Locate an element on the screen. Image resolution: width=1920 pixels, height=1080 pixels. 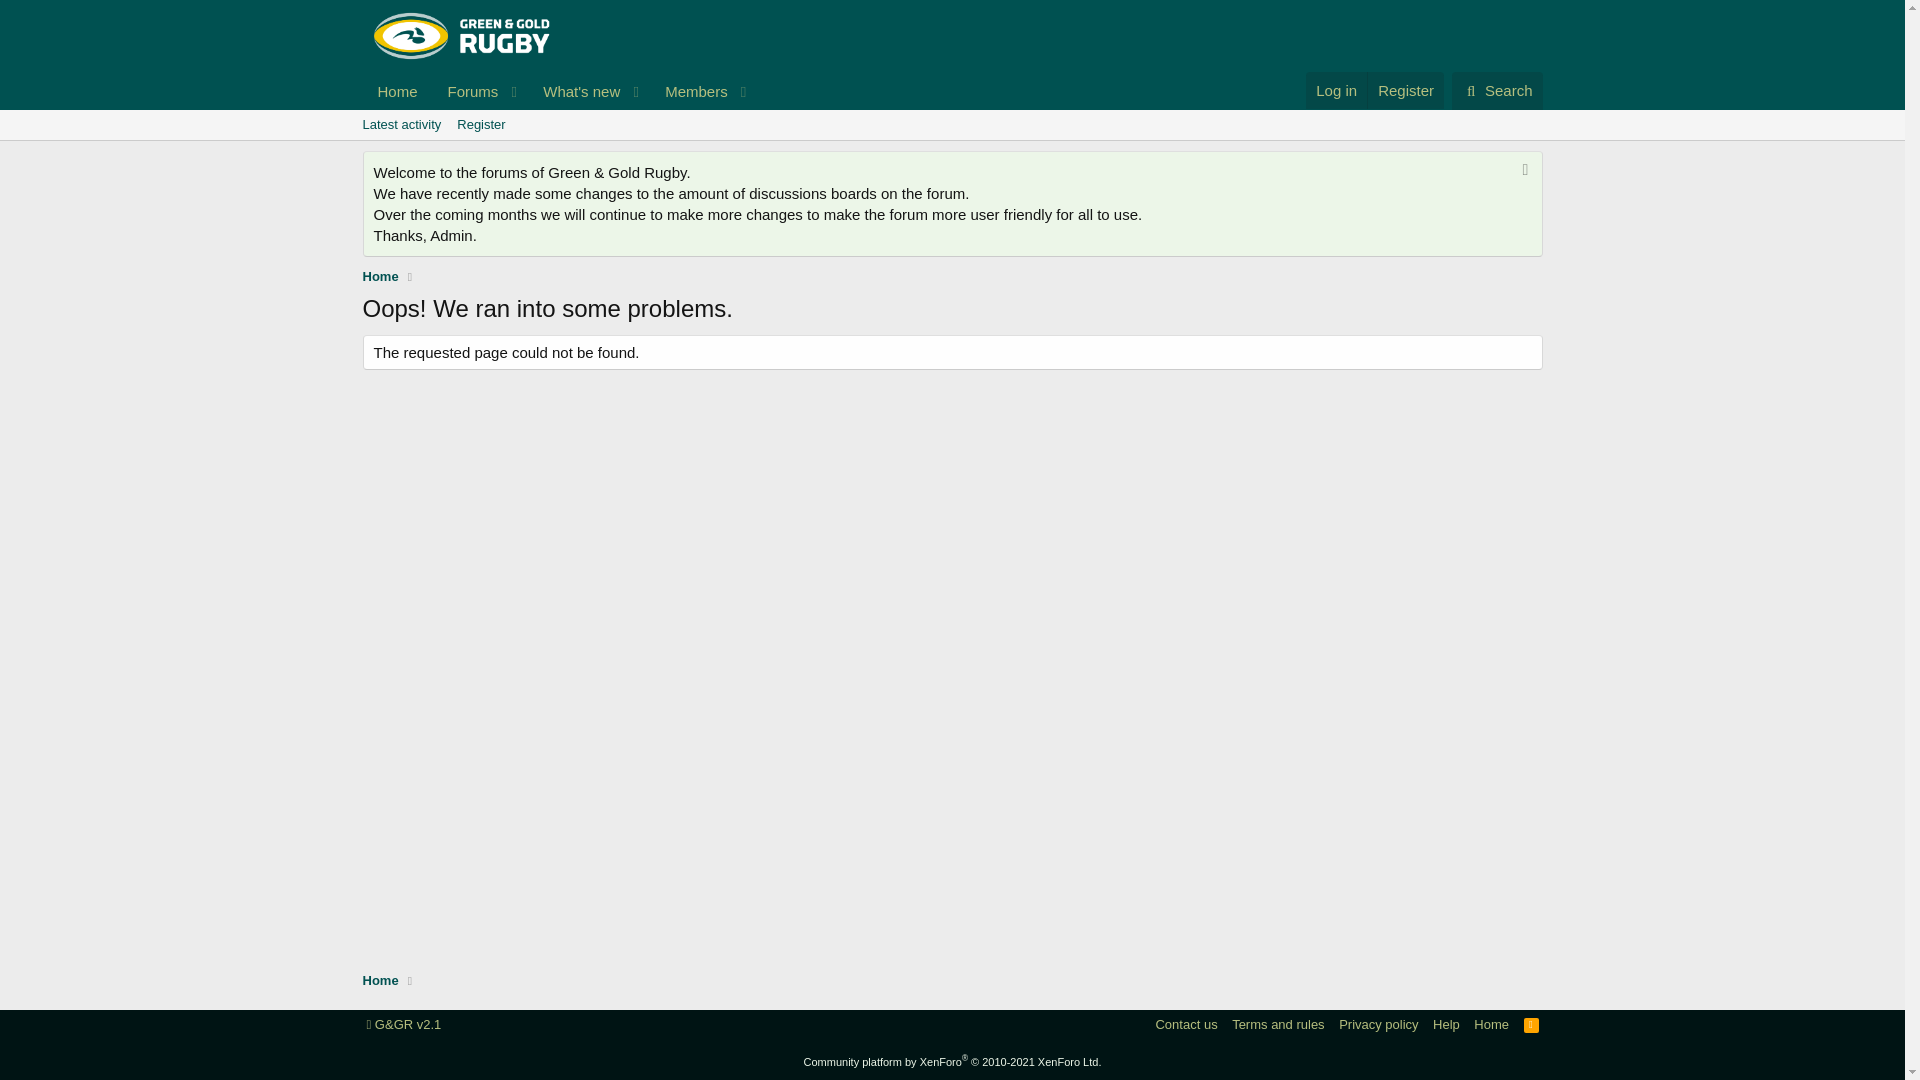
What's new is located at coordinates (1336, 90).